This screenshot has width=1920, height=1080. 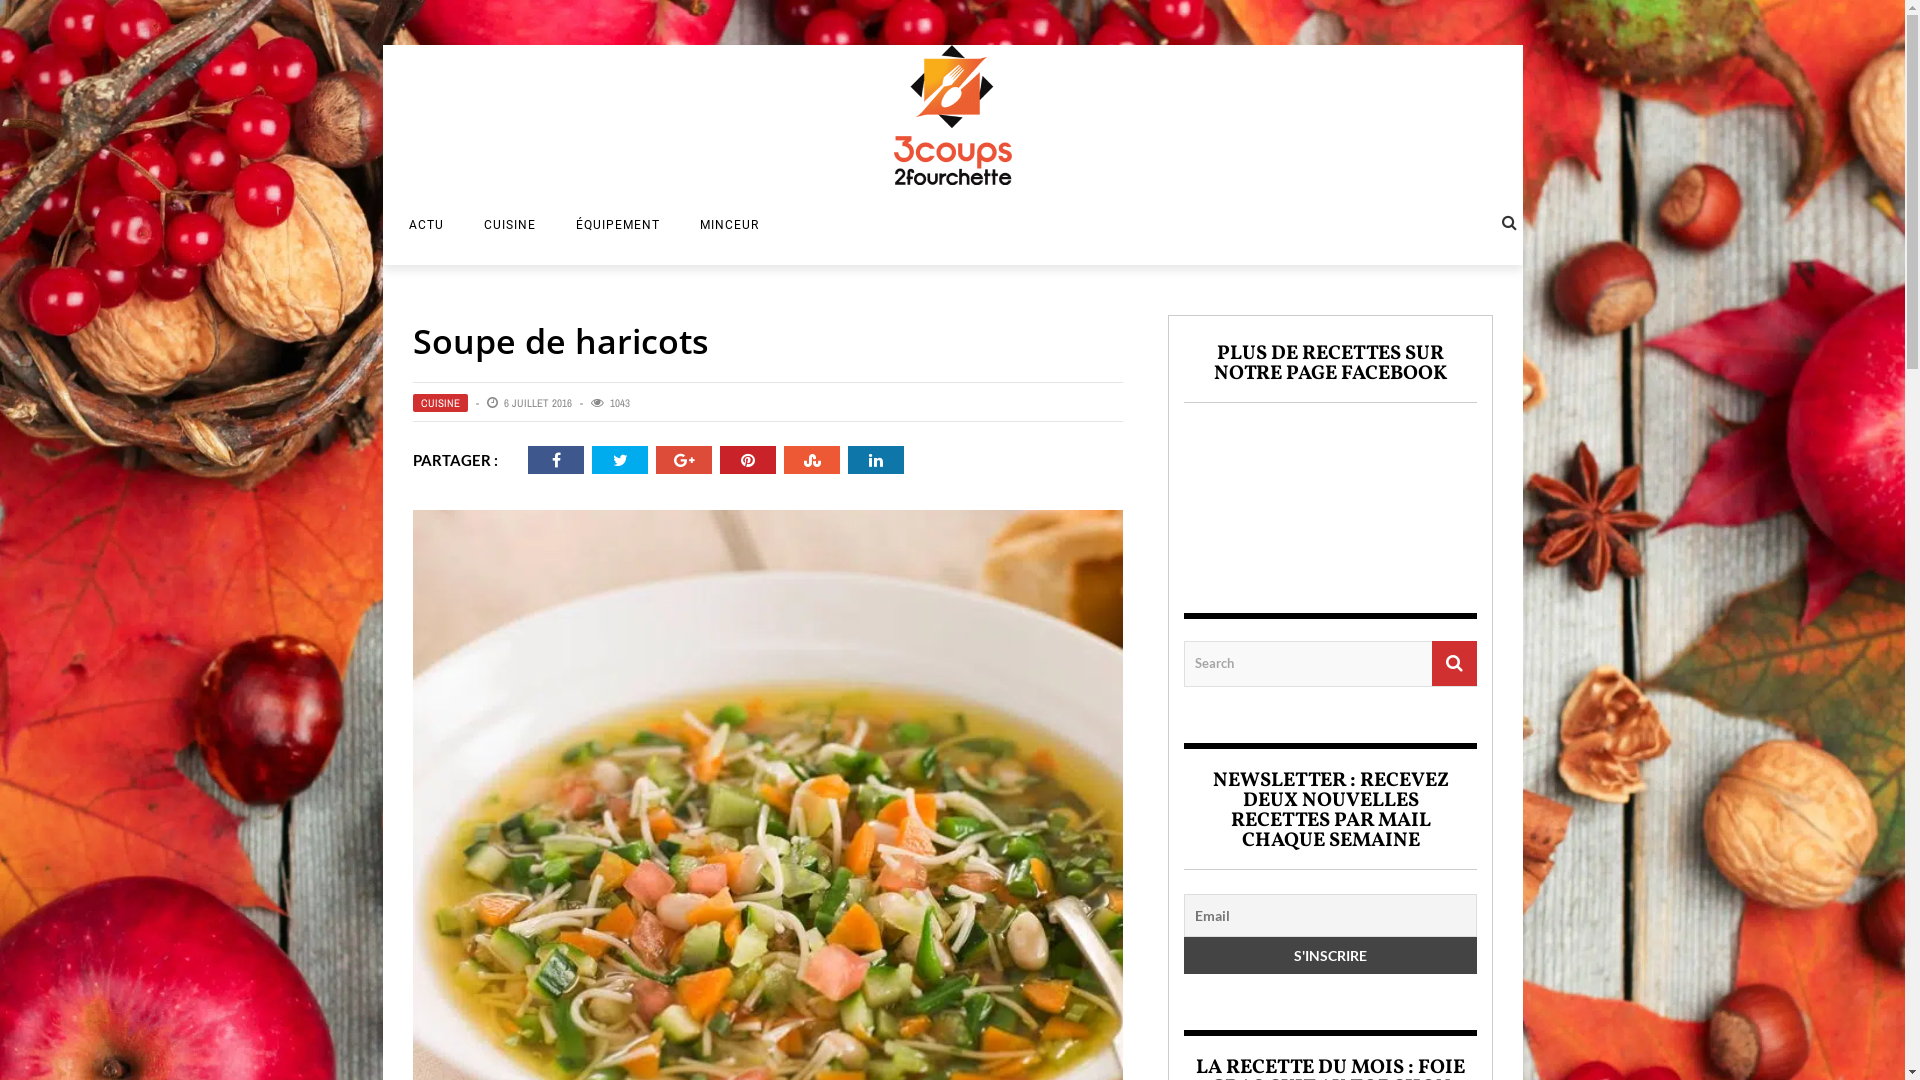 What do you see at coordinates (556, 460) in the screenshot?
I see `Facebook` at bounding box center [556, 460].